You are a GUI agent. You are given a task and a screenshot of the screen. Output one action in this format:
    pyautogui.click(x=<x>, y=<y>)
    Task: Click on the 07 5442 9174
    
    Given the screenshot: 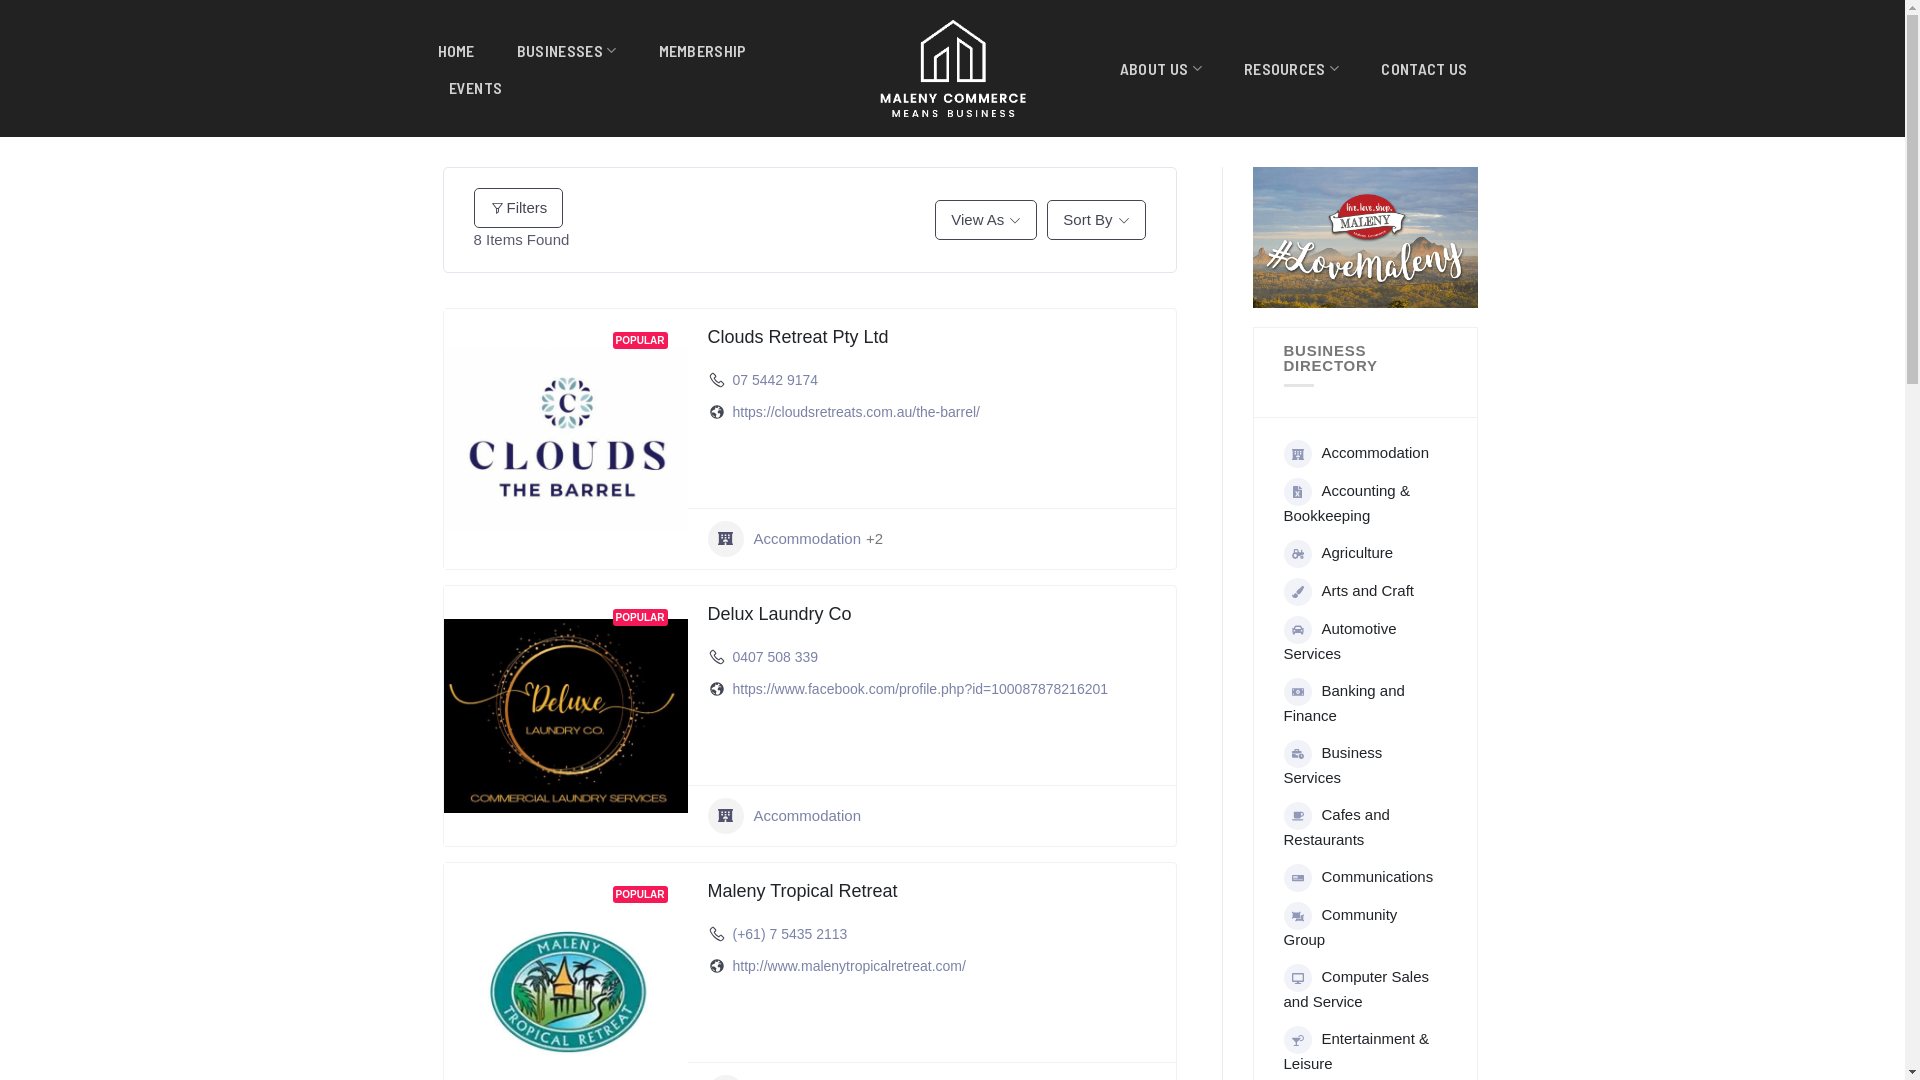 What is the action you would take?
    pyautogui.click(x=775, y=380)
    